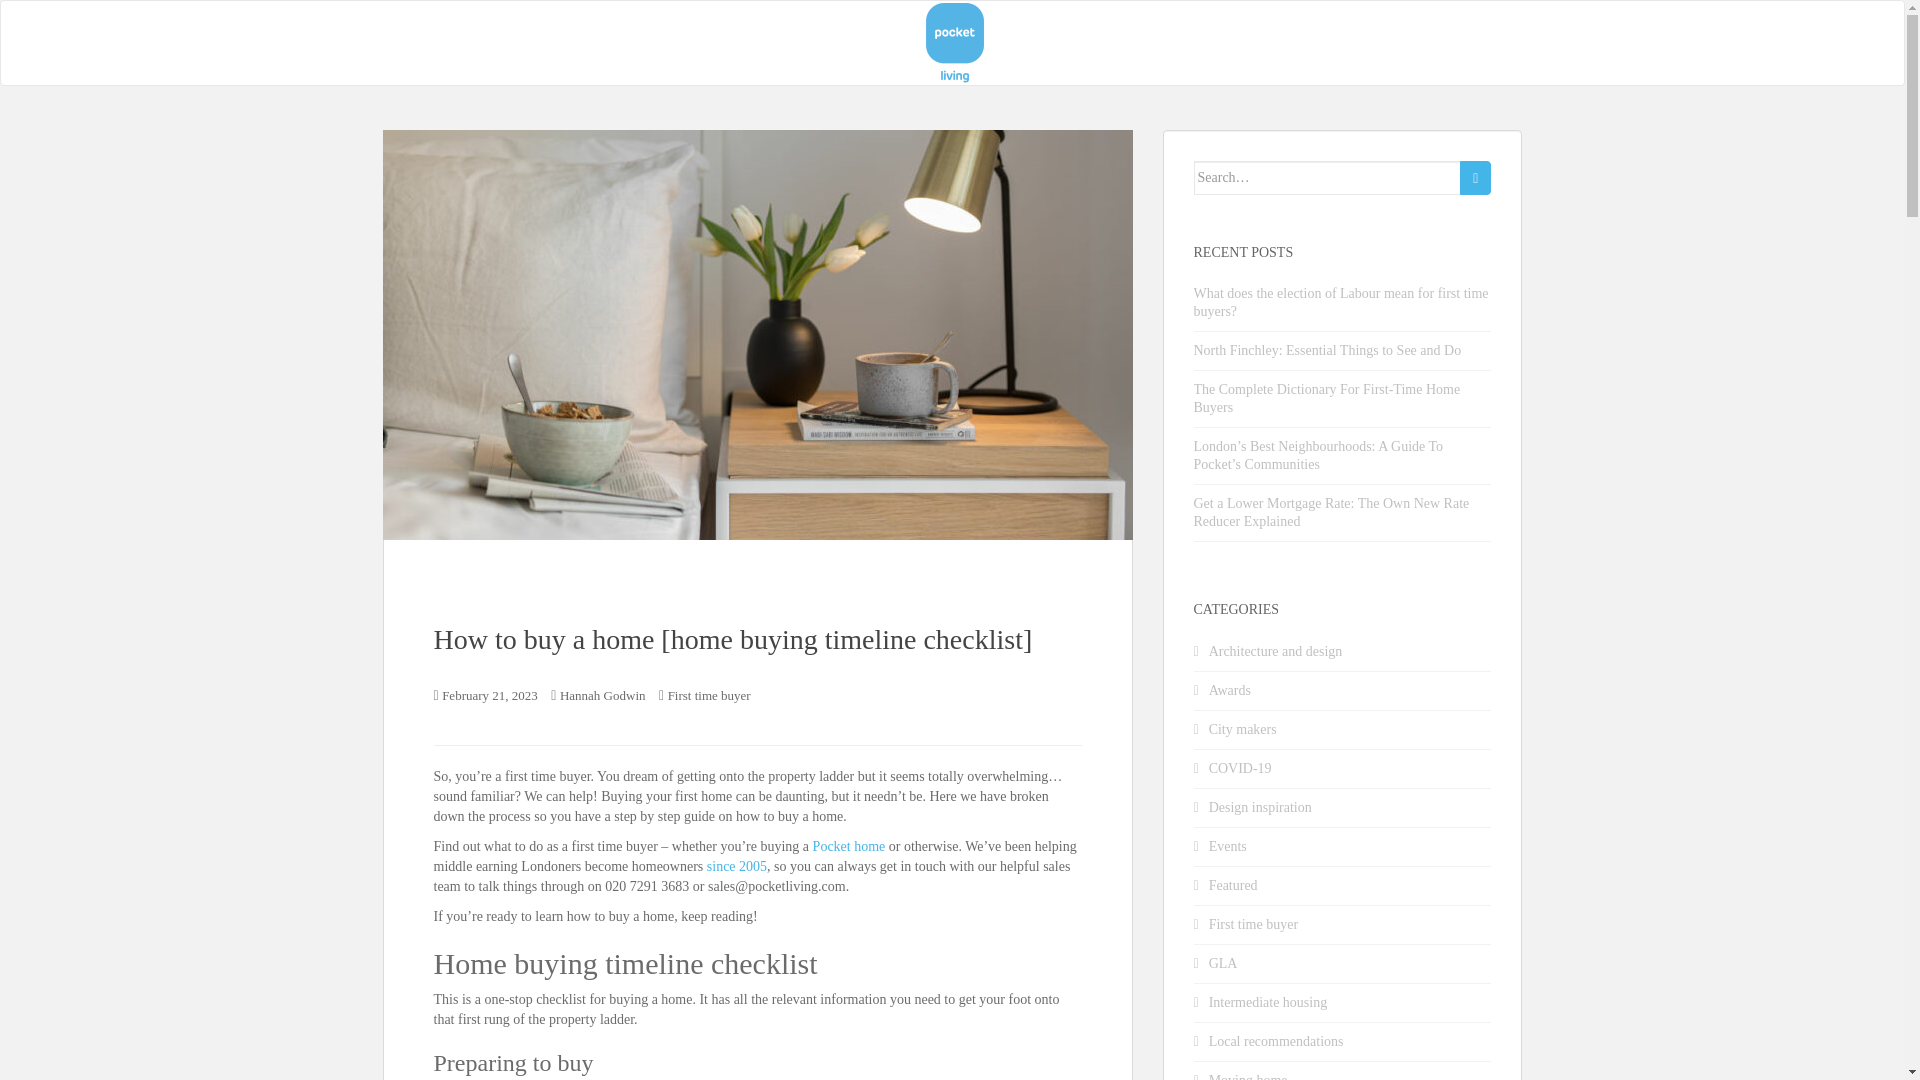  What do you see at coordinates (489, 695) in the screenshot?
I see `February 21, 2023` at bounding box center [489, 695].